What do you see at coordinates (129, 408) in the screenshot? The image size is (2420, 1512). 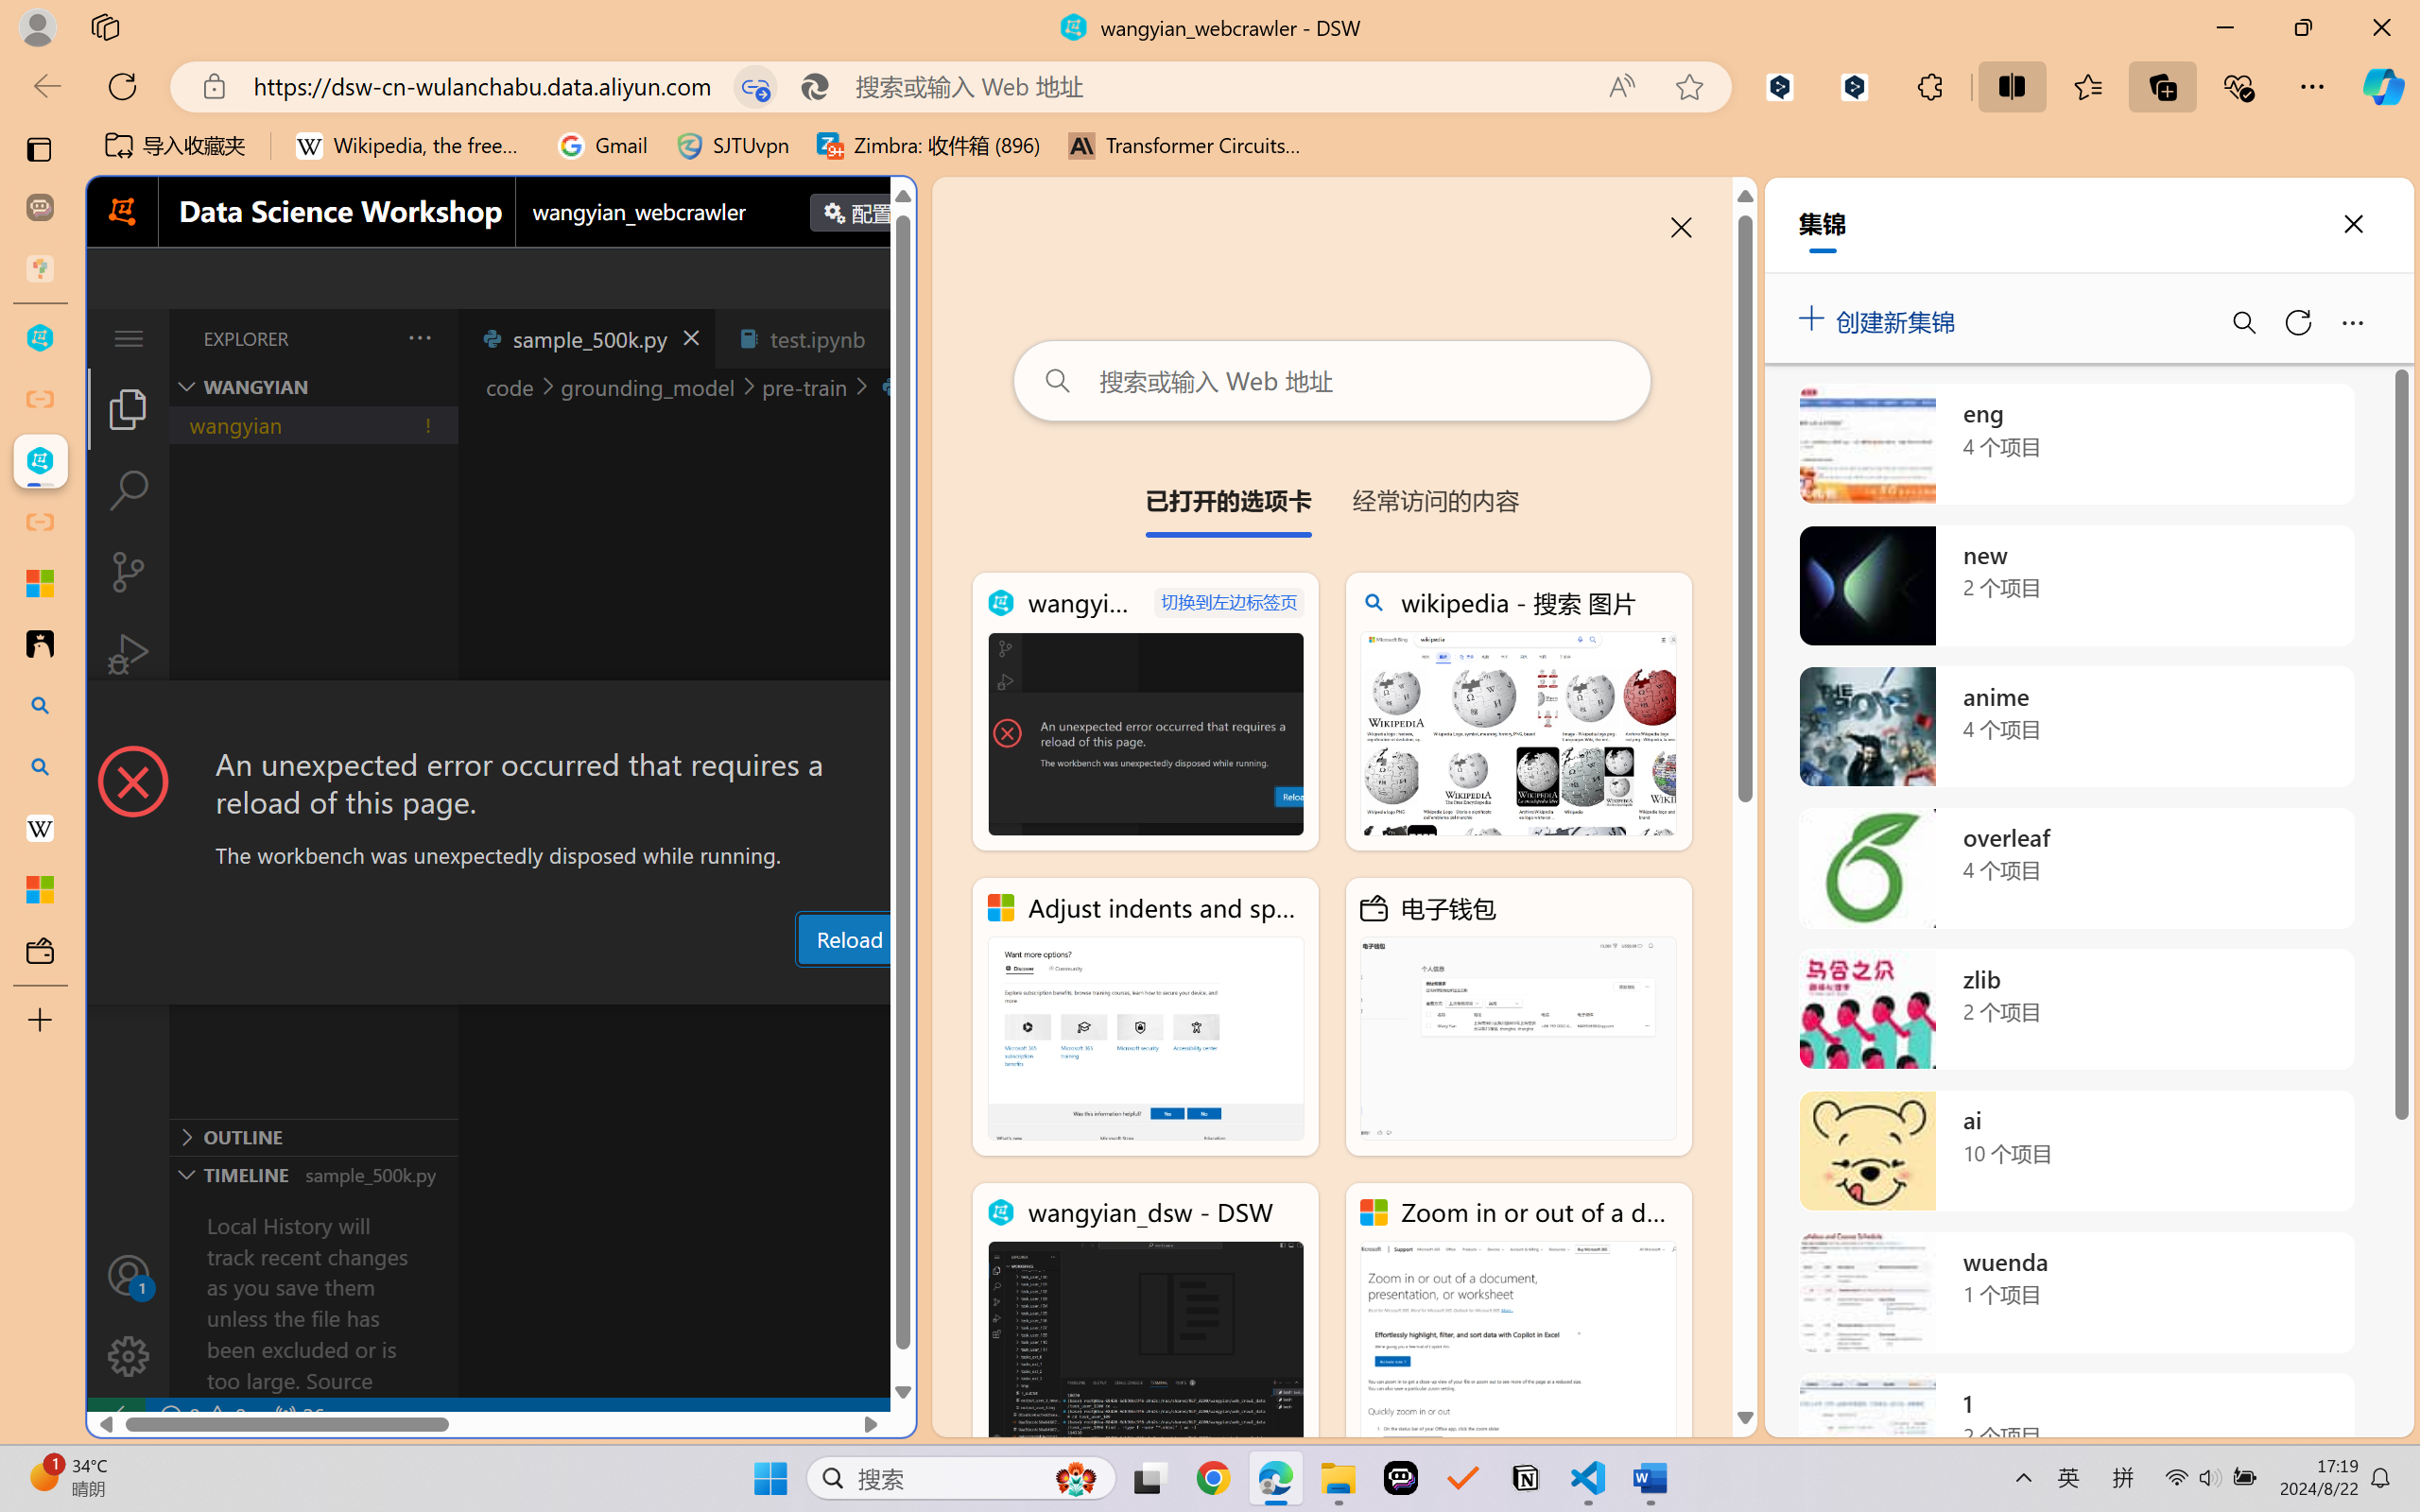 I see `Explorer (Ctrl+Shift+E)` at bounding box center [129, 408].